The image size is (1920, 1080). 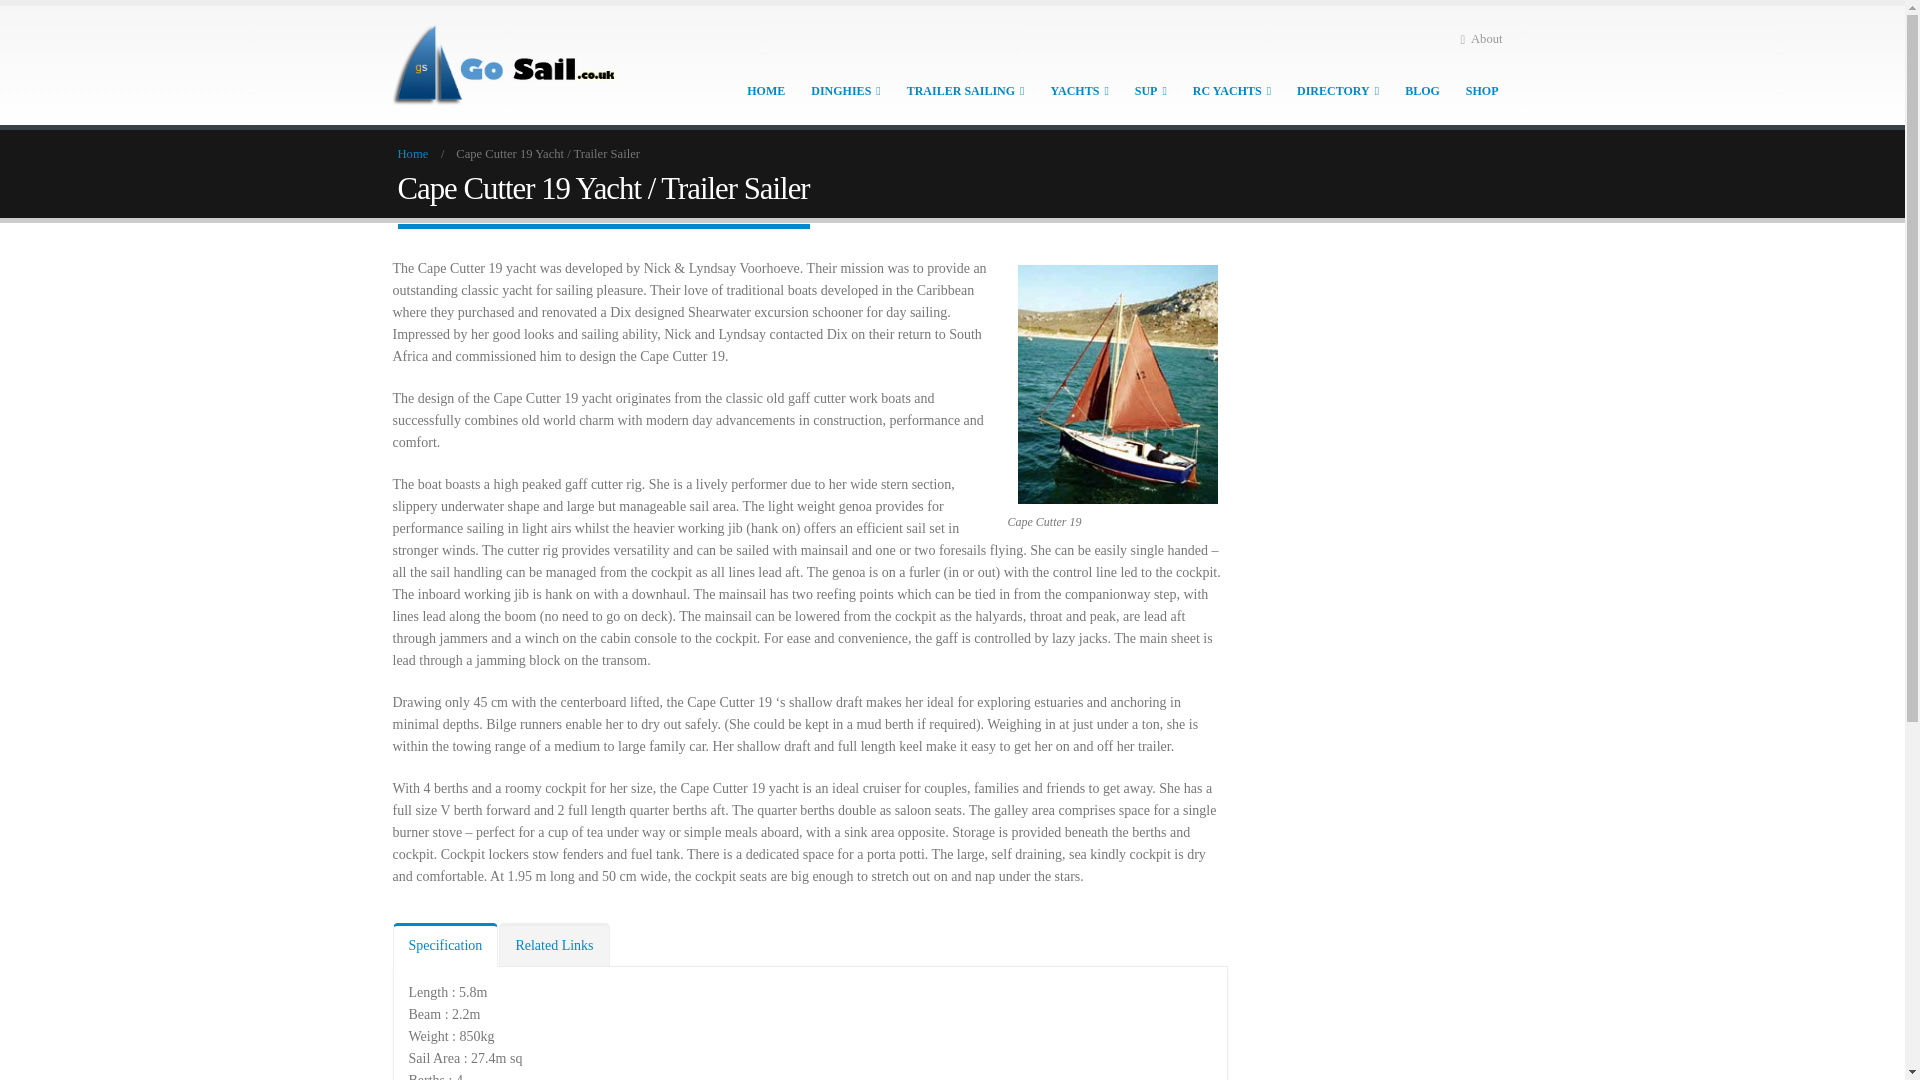 I want to click on SUP, so click(x=1150, y=90).